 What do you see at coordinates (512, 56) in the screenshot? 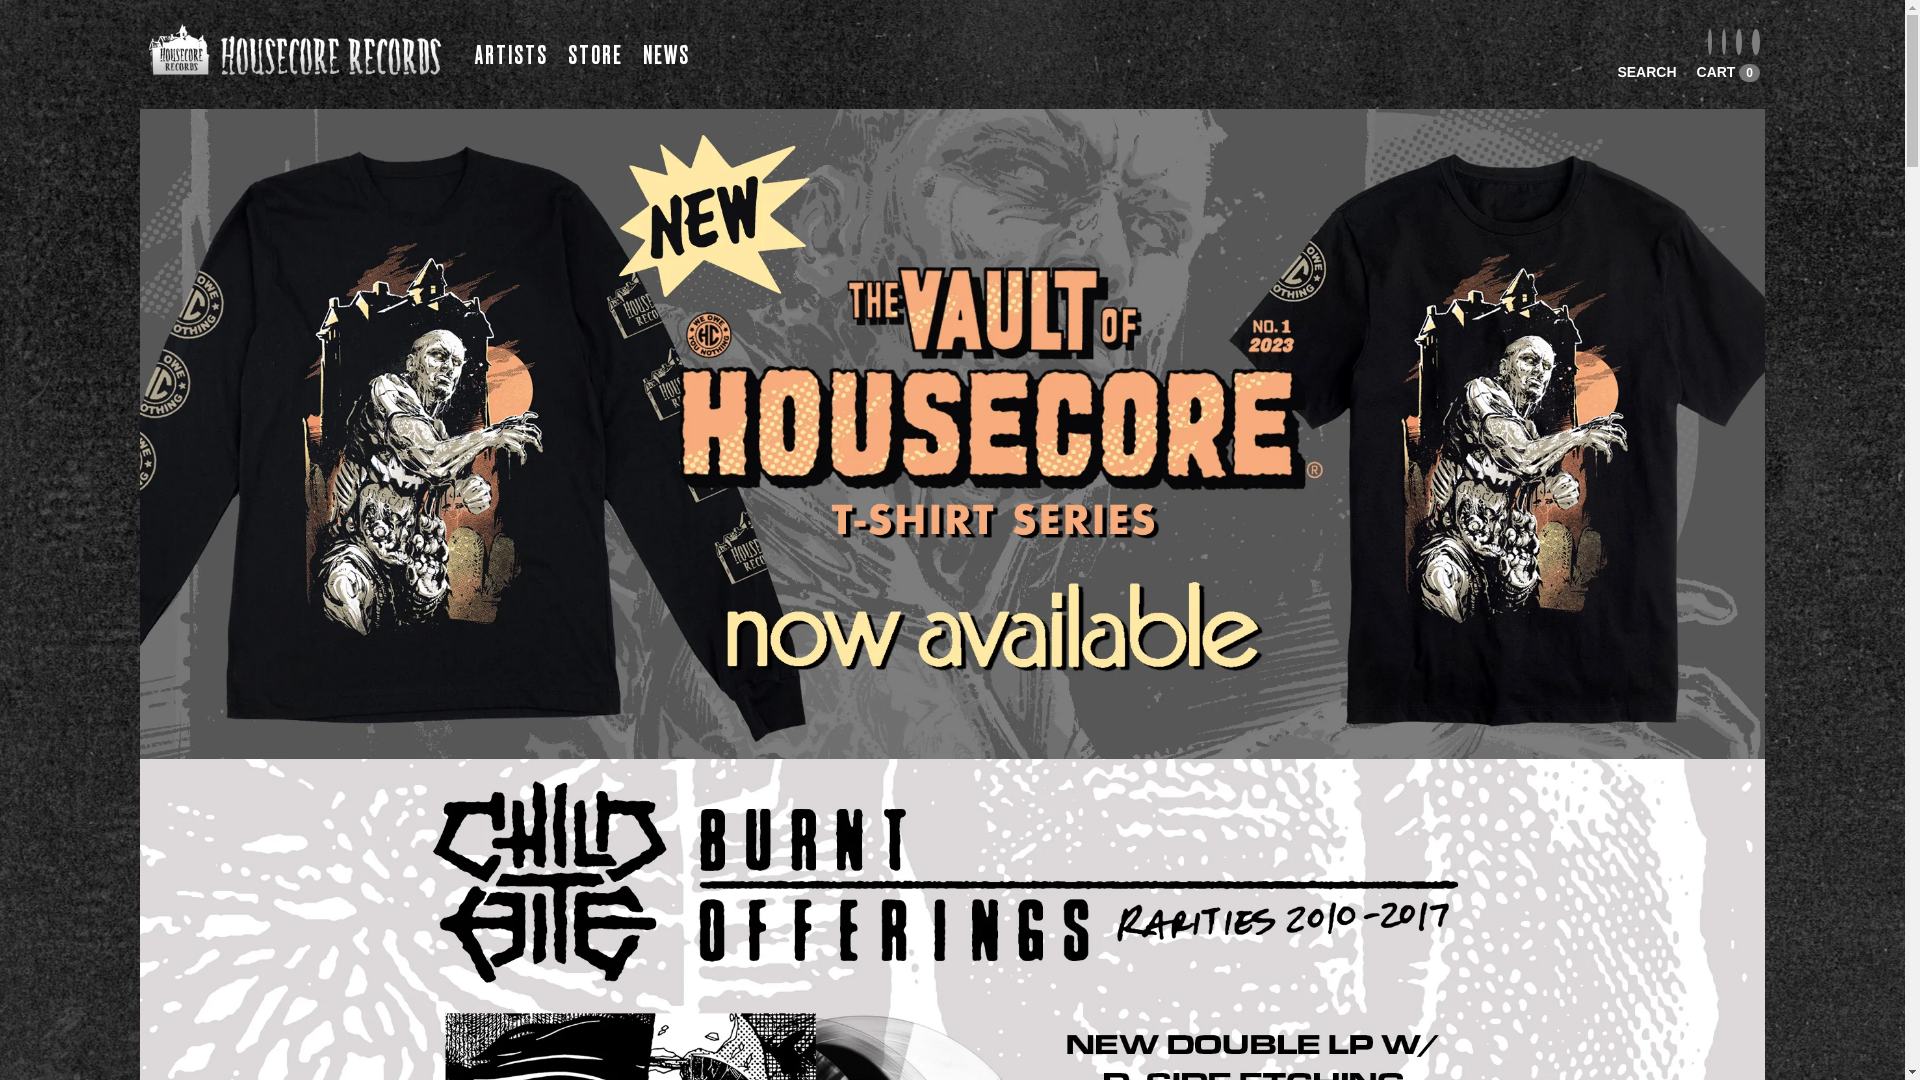
I see `ARTISTS` at bounding box center [512, 56].